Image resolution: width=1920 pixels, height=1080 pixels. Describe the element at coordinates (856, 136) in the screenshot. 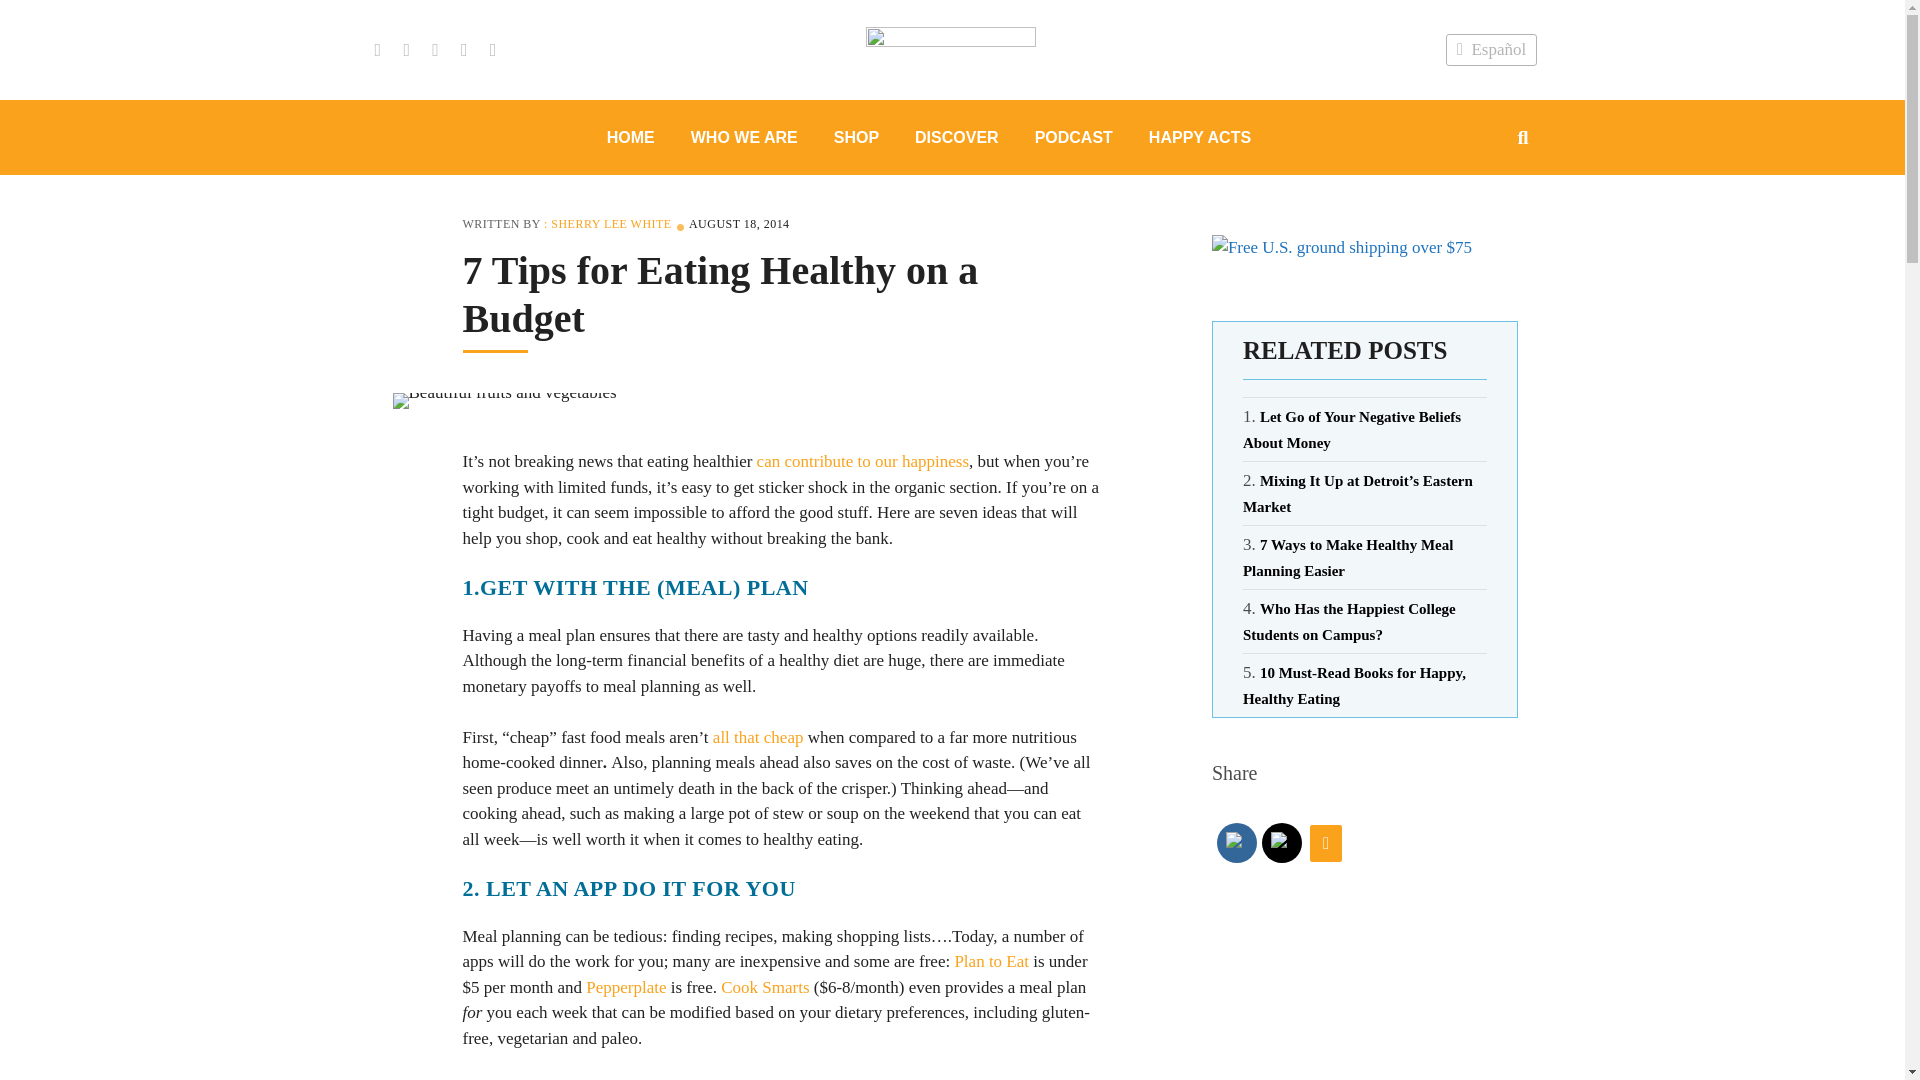

I see `SHOP` at that location.